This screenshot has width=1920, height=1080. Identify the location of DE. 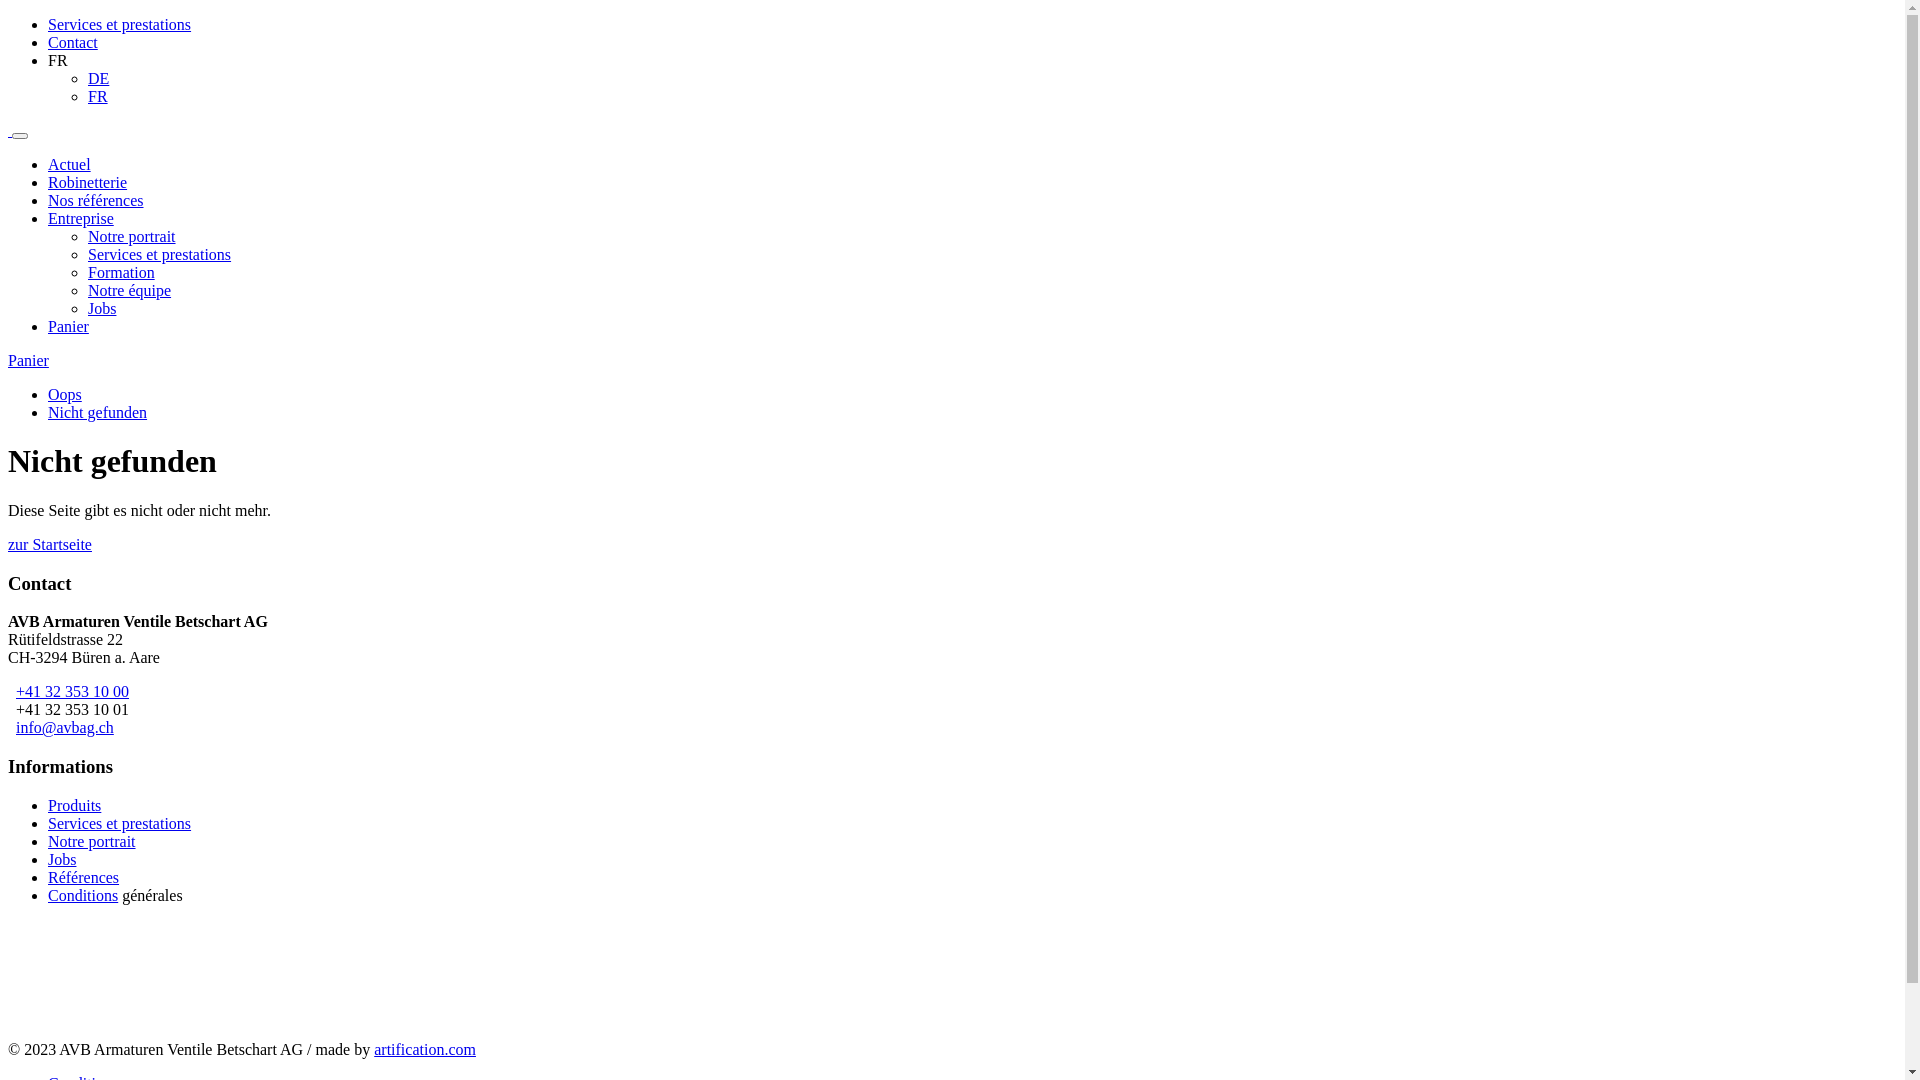
(98, 78).